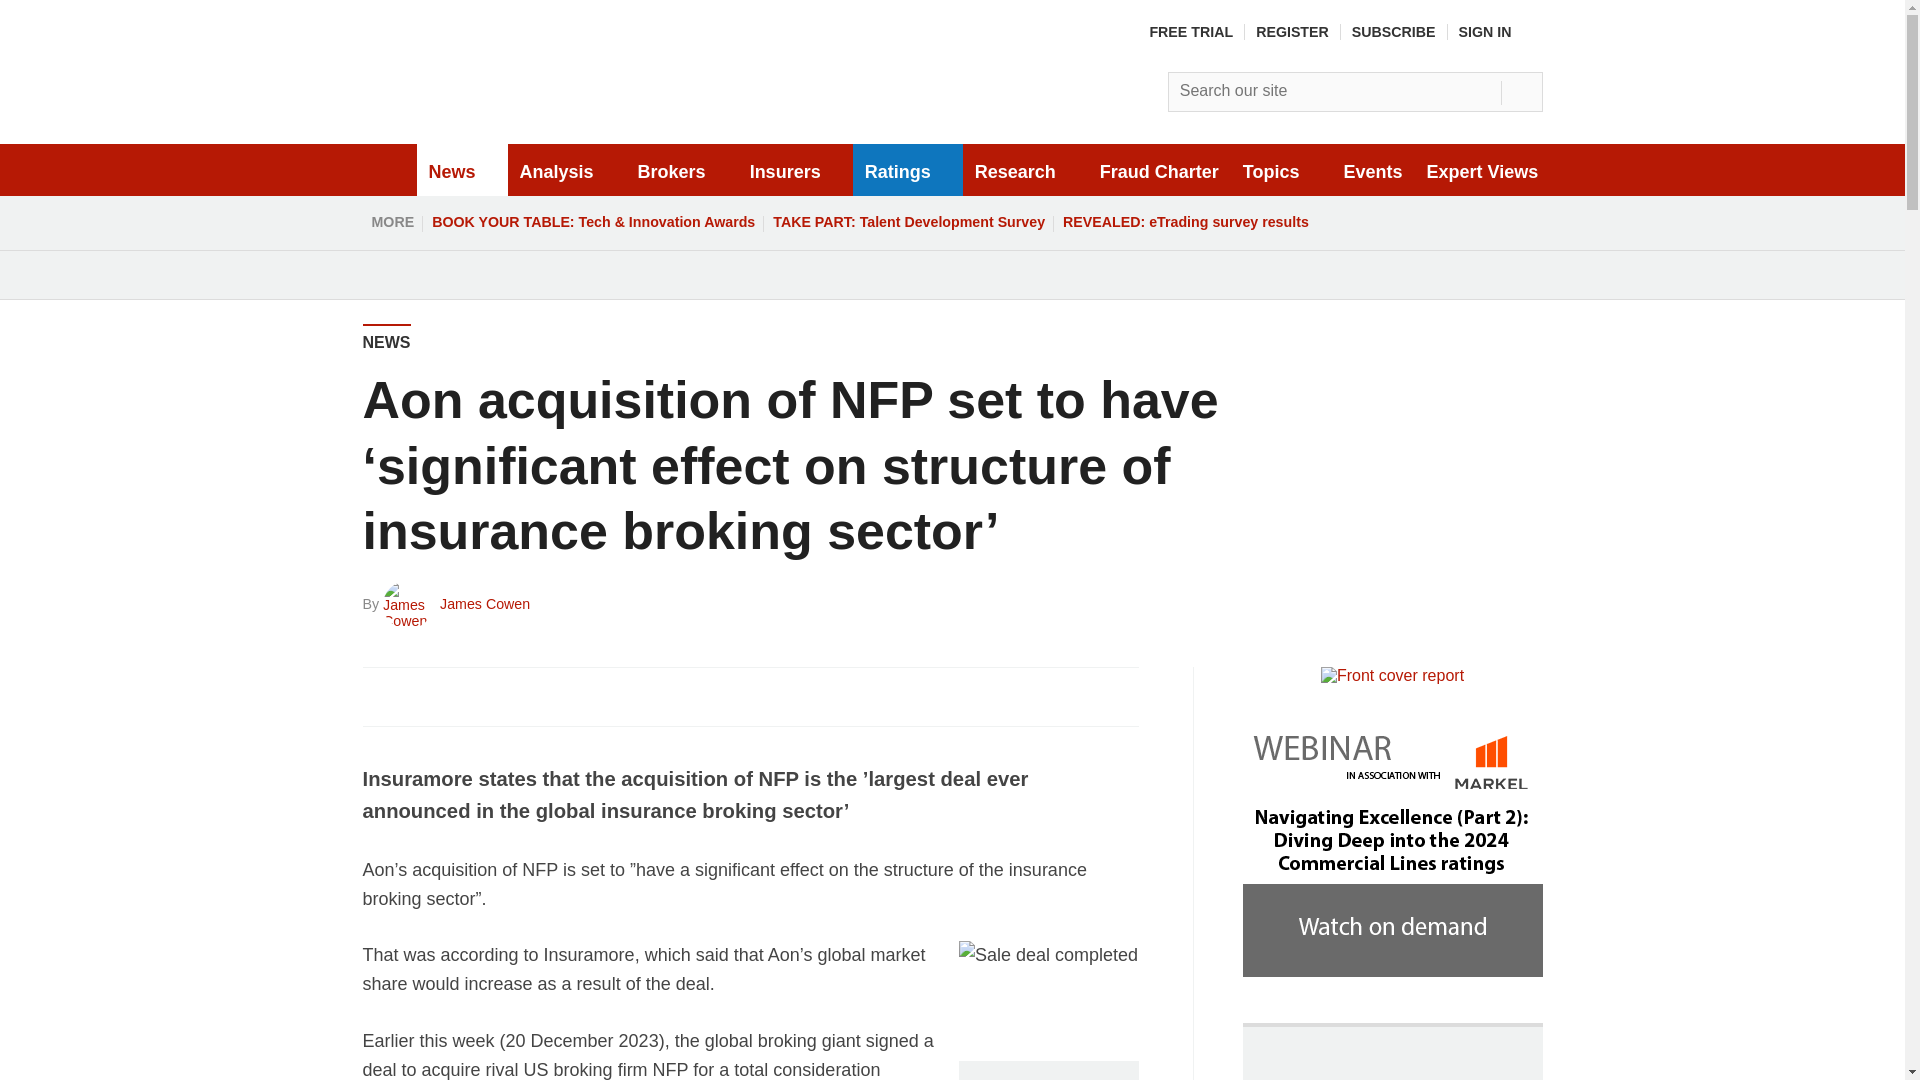 This screenshot has width=1920, height=1080. What do you see at coordinates (465, 696) in the screenshot?
I see `Share this on Linked in` at bounding box center [465, 696].